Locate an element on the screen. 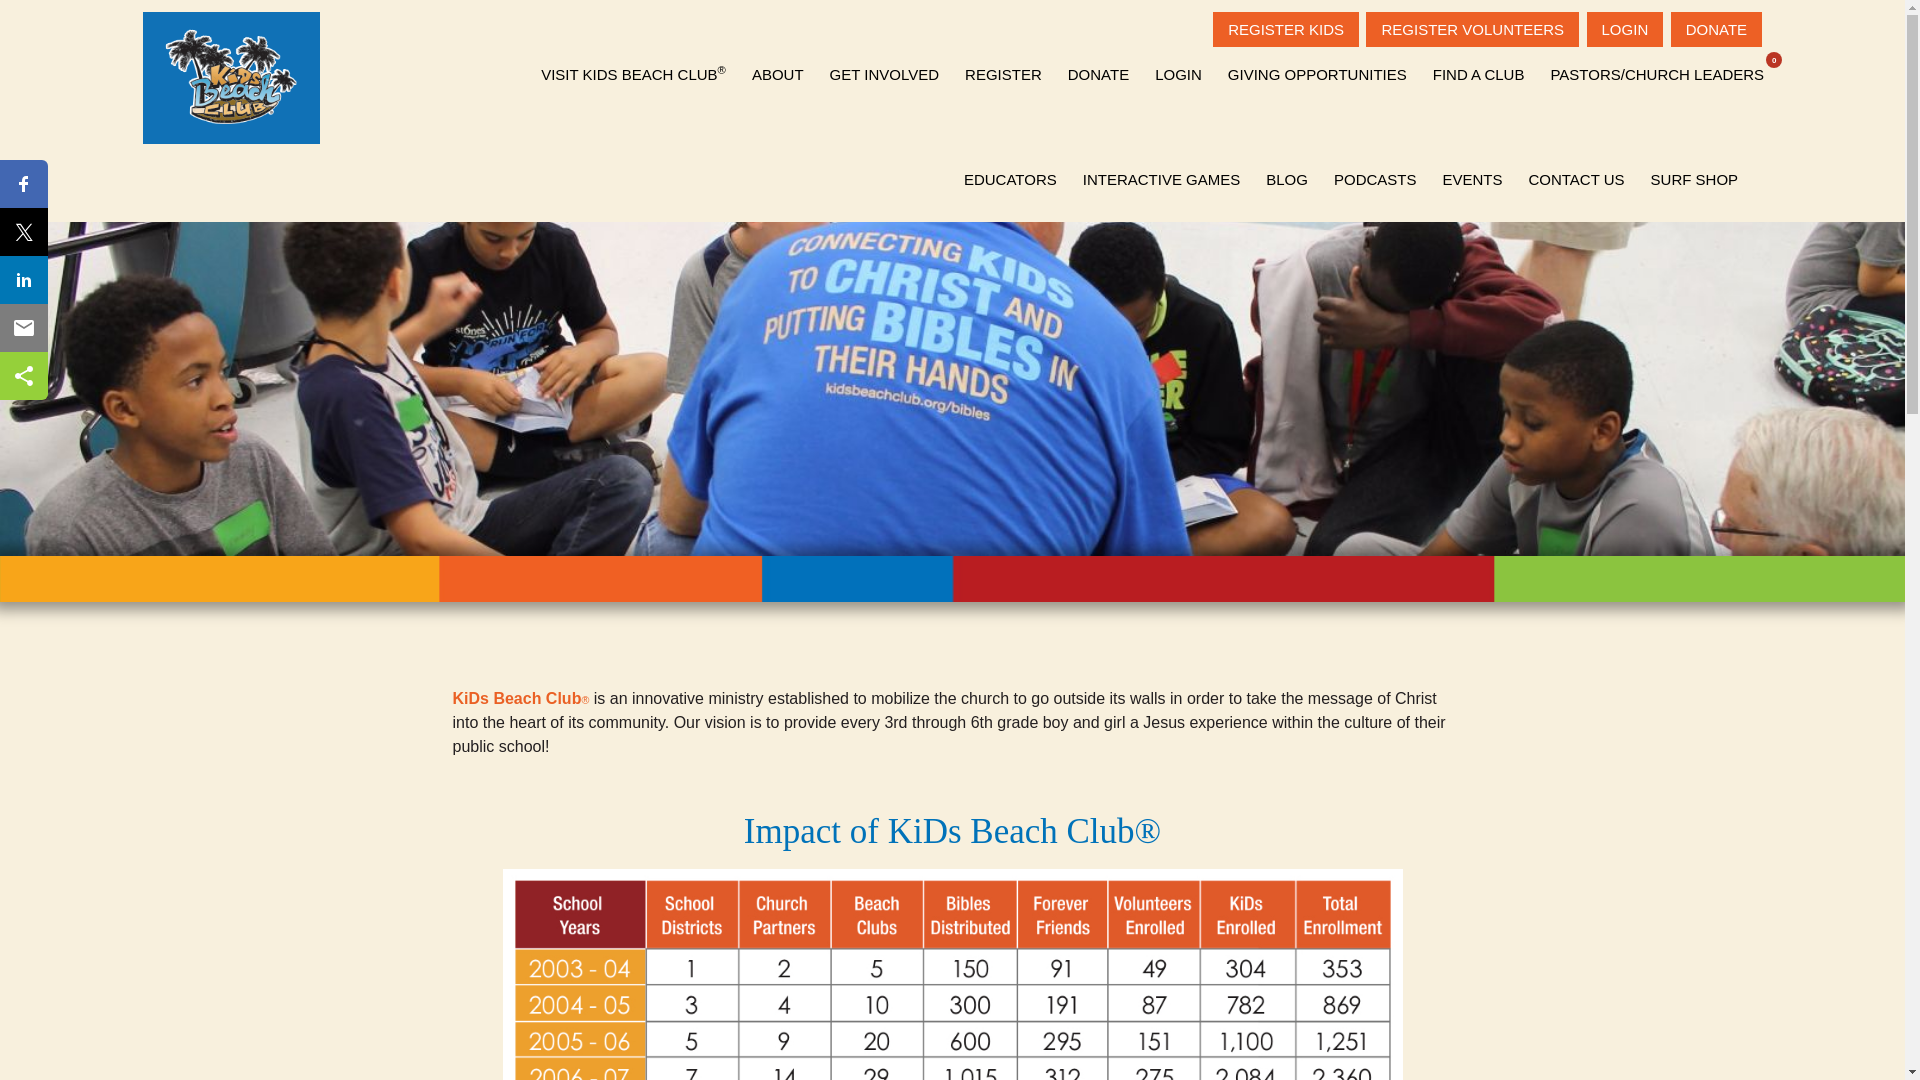  GET INVOLVED is located at coordinates (884, 64).